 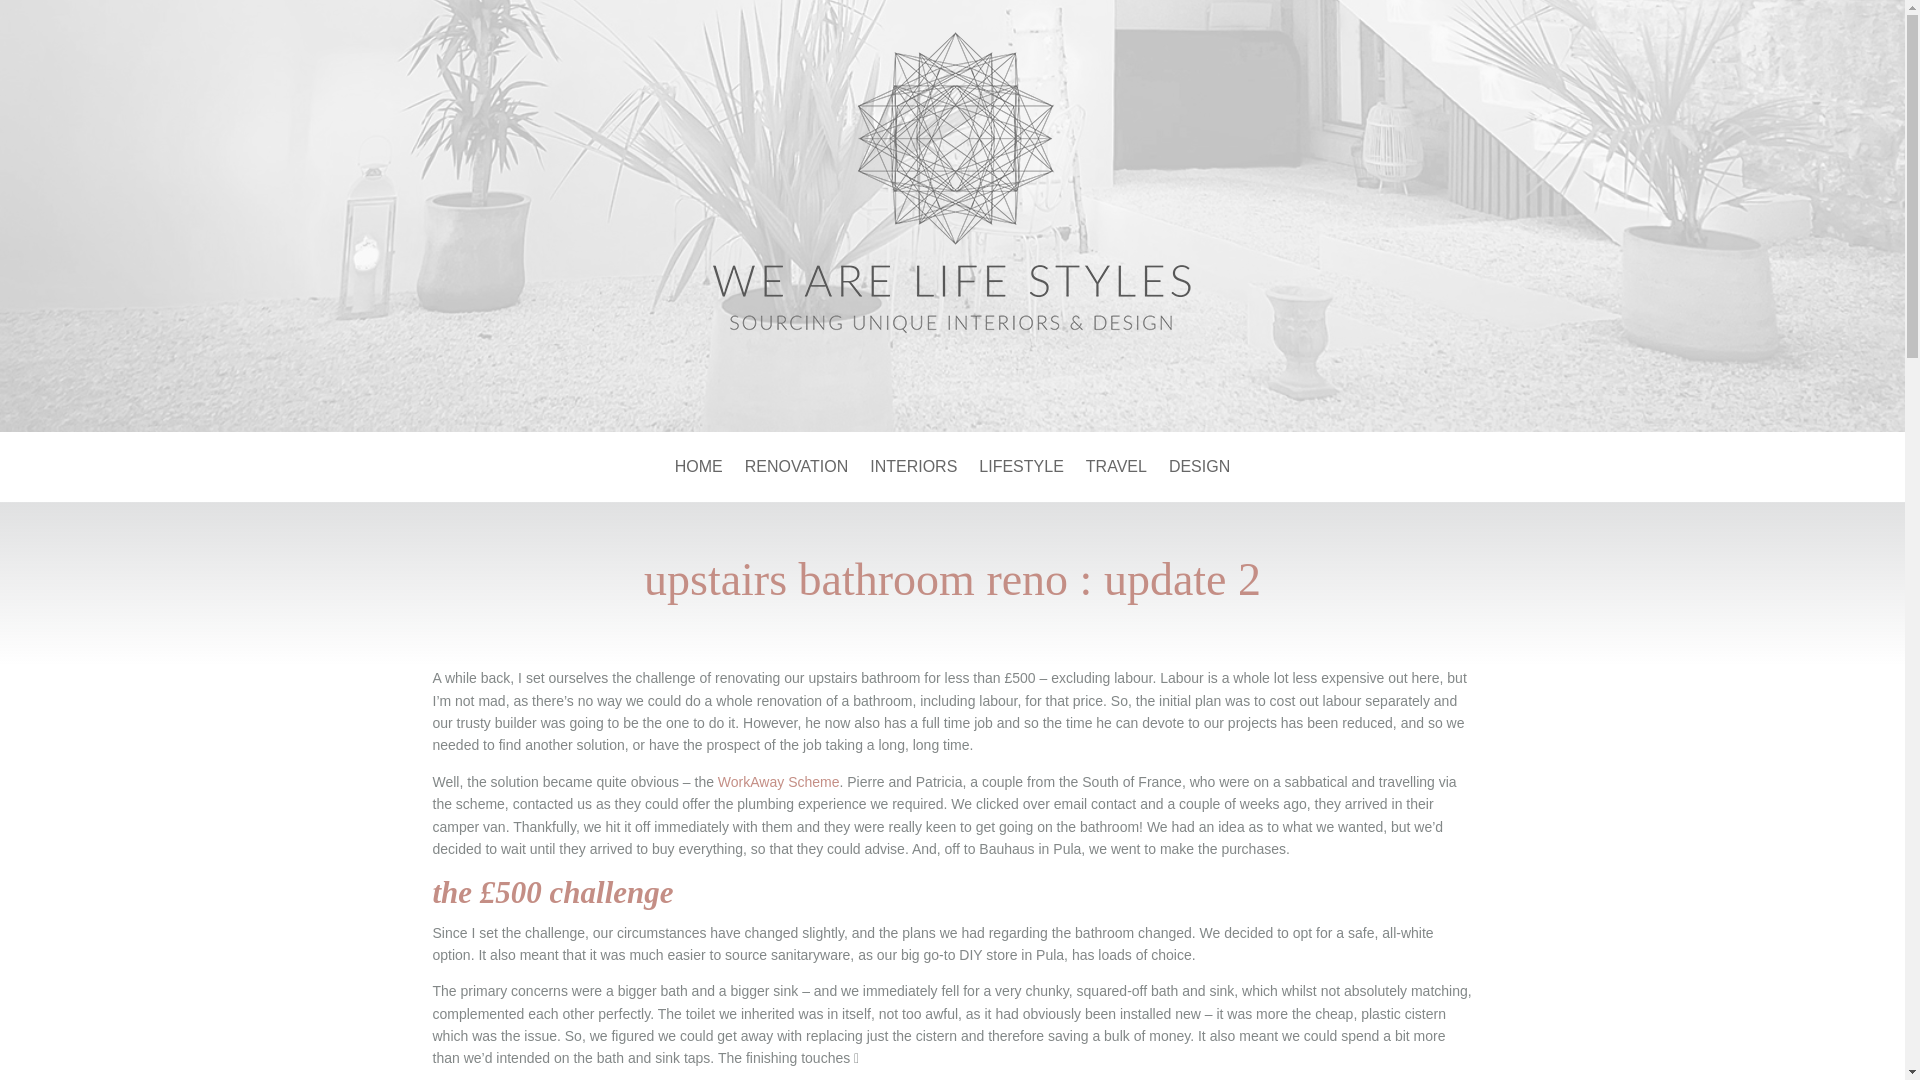 I want to click on INTERIORS, so click(x=912, y=470).